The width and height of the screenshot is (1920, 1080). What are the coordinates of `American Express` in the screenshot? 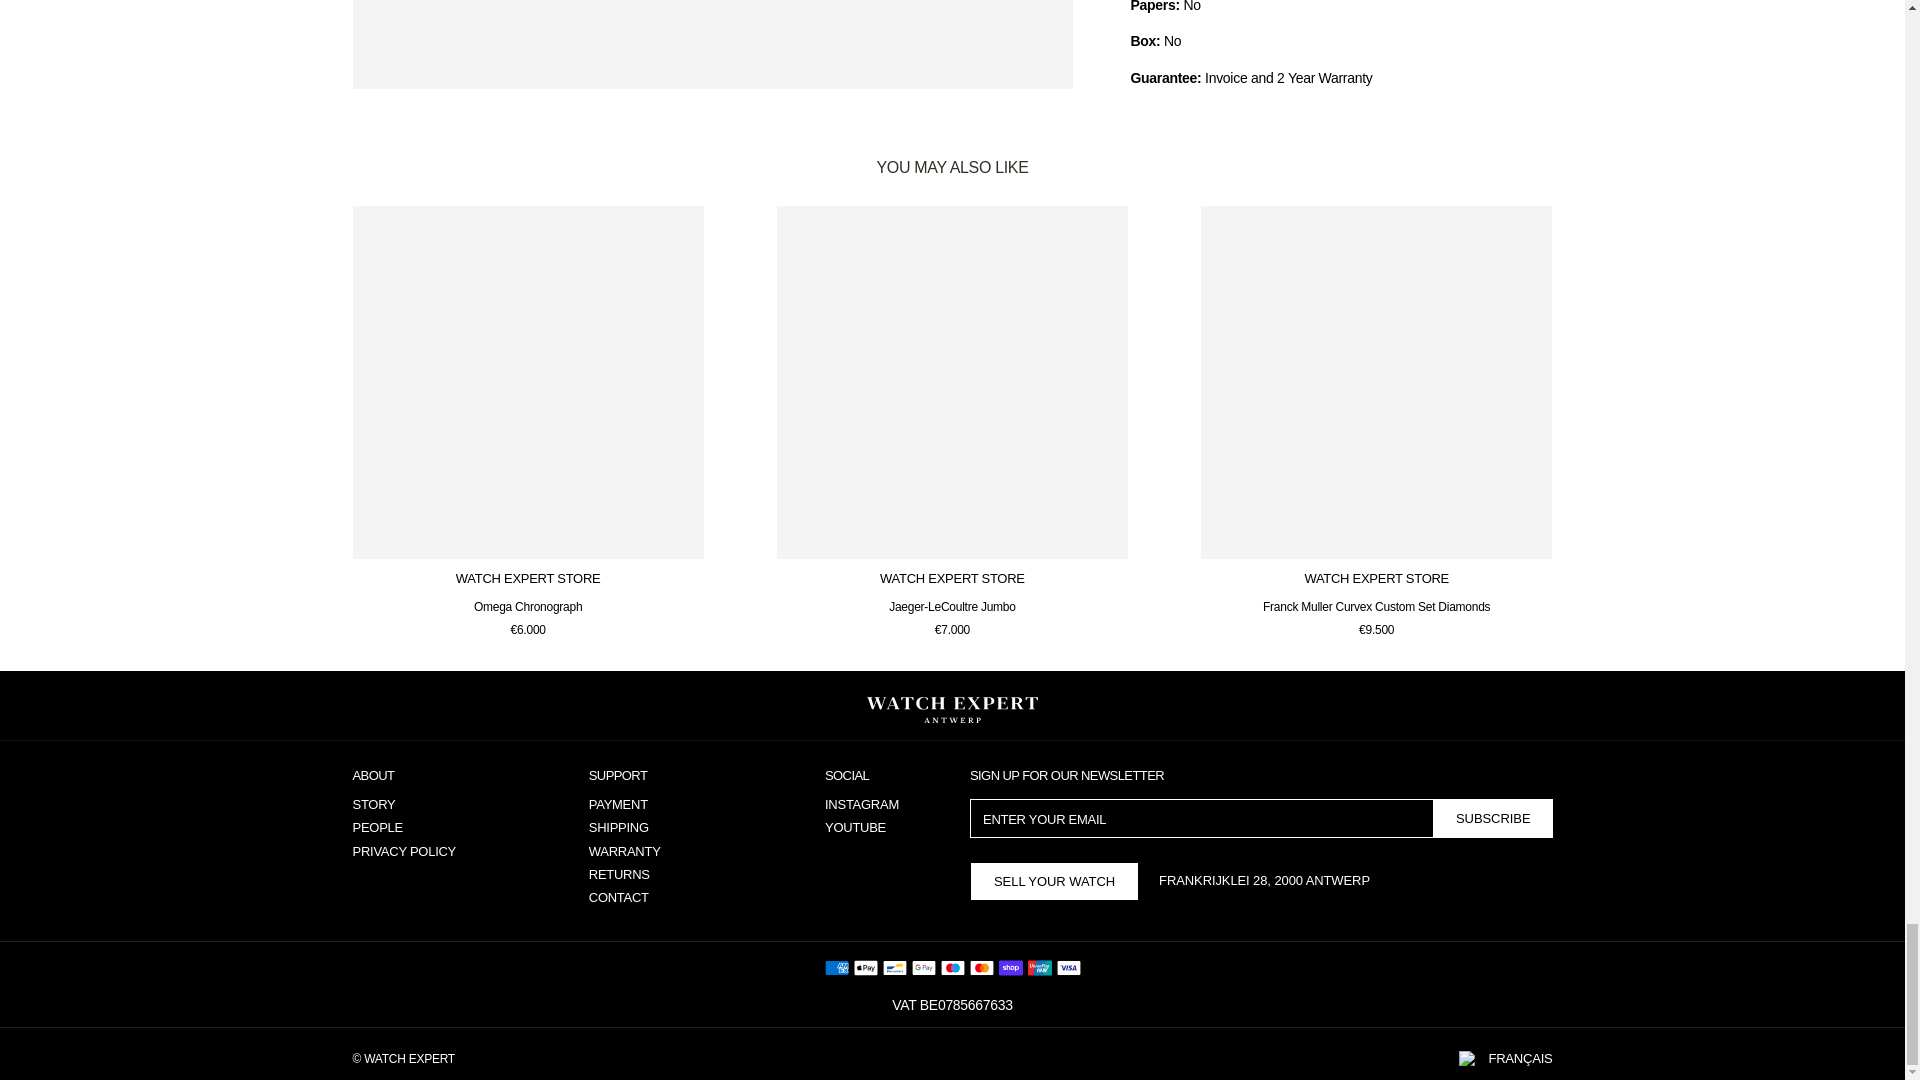 It's located at (836, 967).